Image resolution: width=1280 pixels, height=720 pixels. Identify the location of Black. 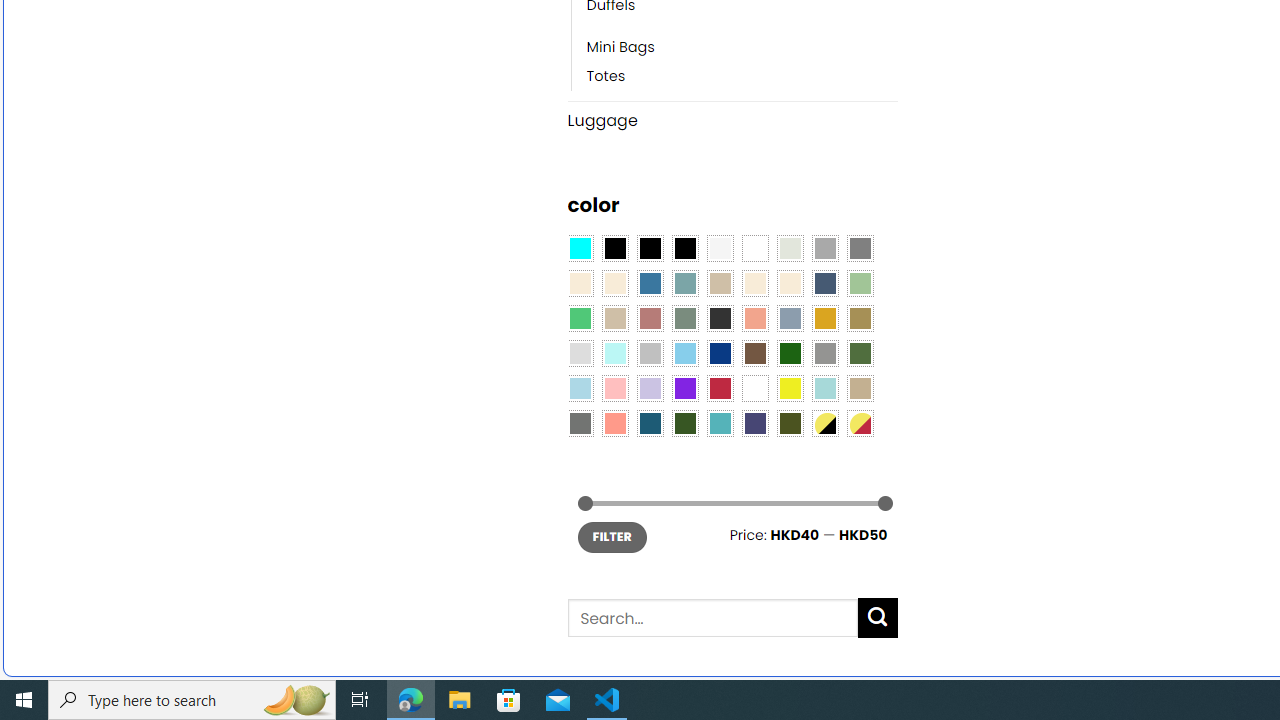
(650, 249).